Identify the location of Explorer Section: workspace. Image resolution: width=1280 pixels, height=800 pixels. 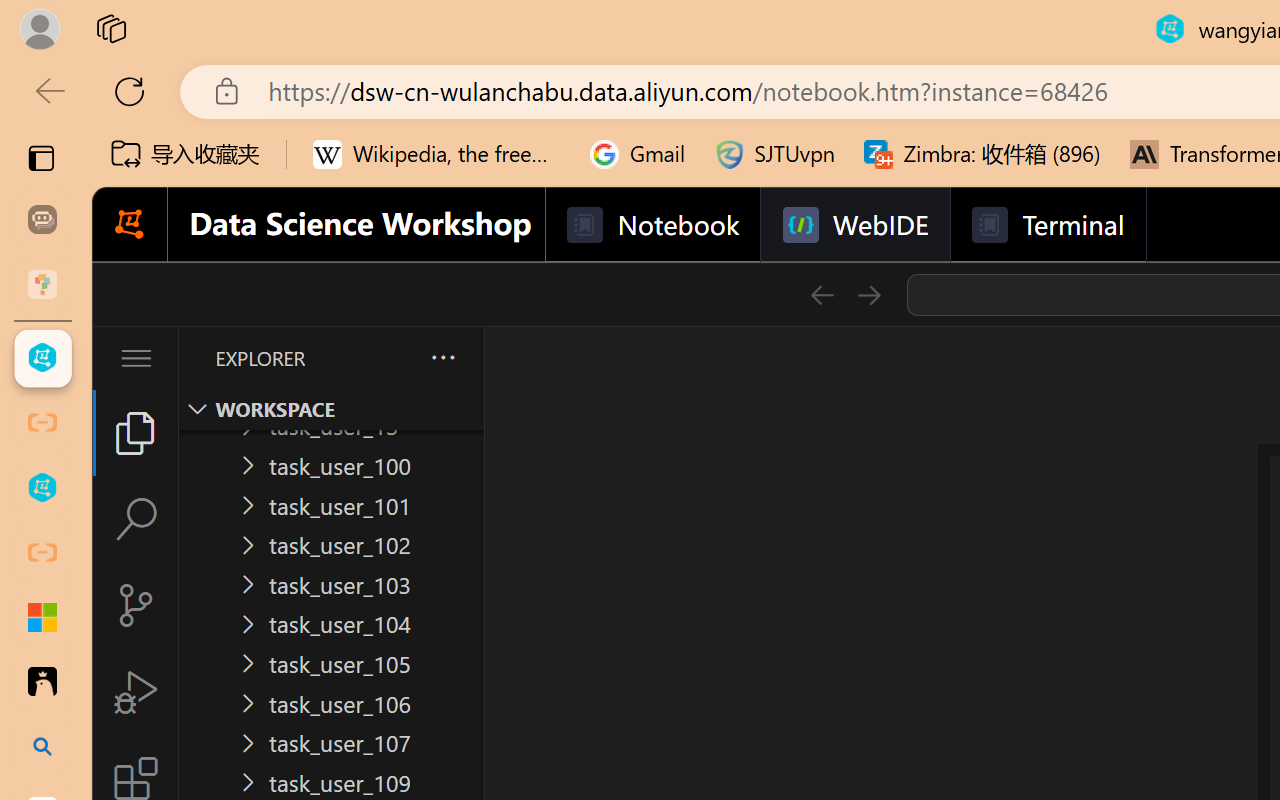
(331, 409).